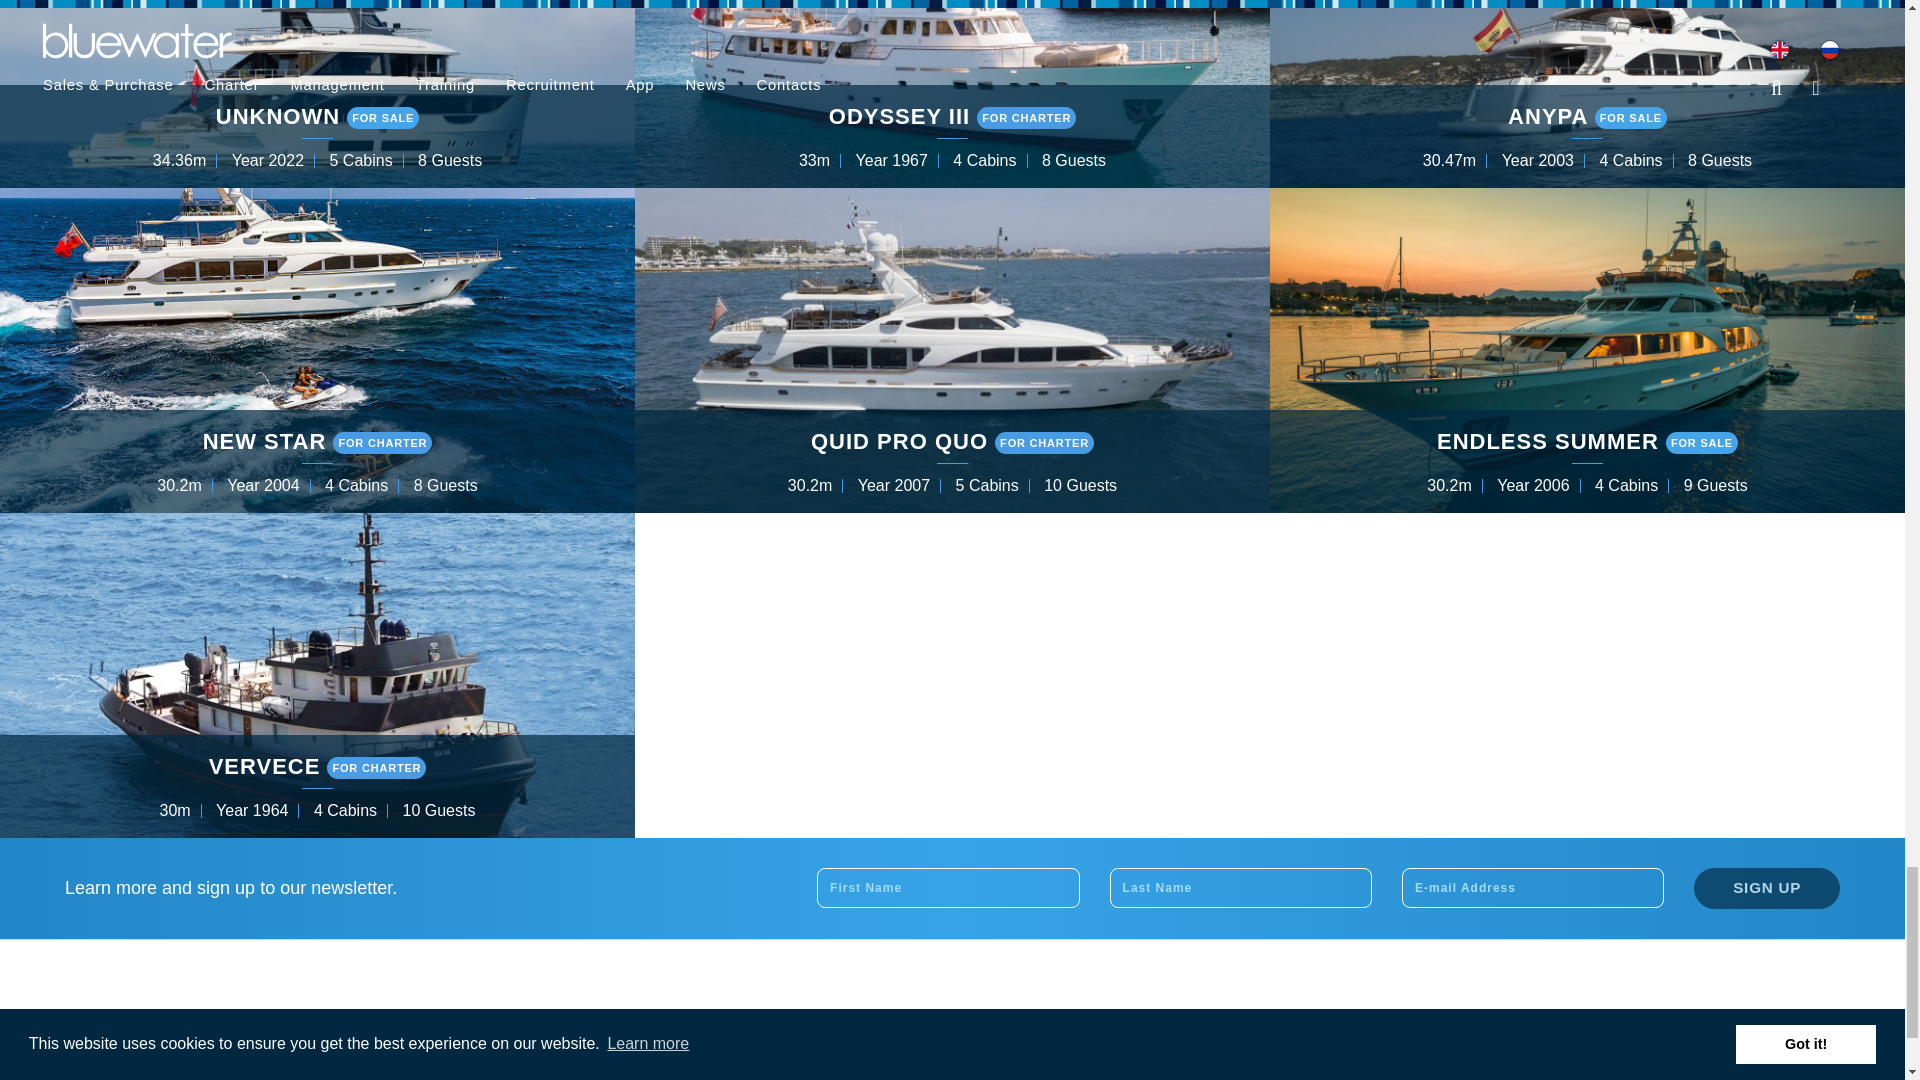 This screenshot has height=1080, width=1920. Describe the element at coordinates (1263, 1027) in the screenshot. I see `Bluewater on LinkedIn` at that location.